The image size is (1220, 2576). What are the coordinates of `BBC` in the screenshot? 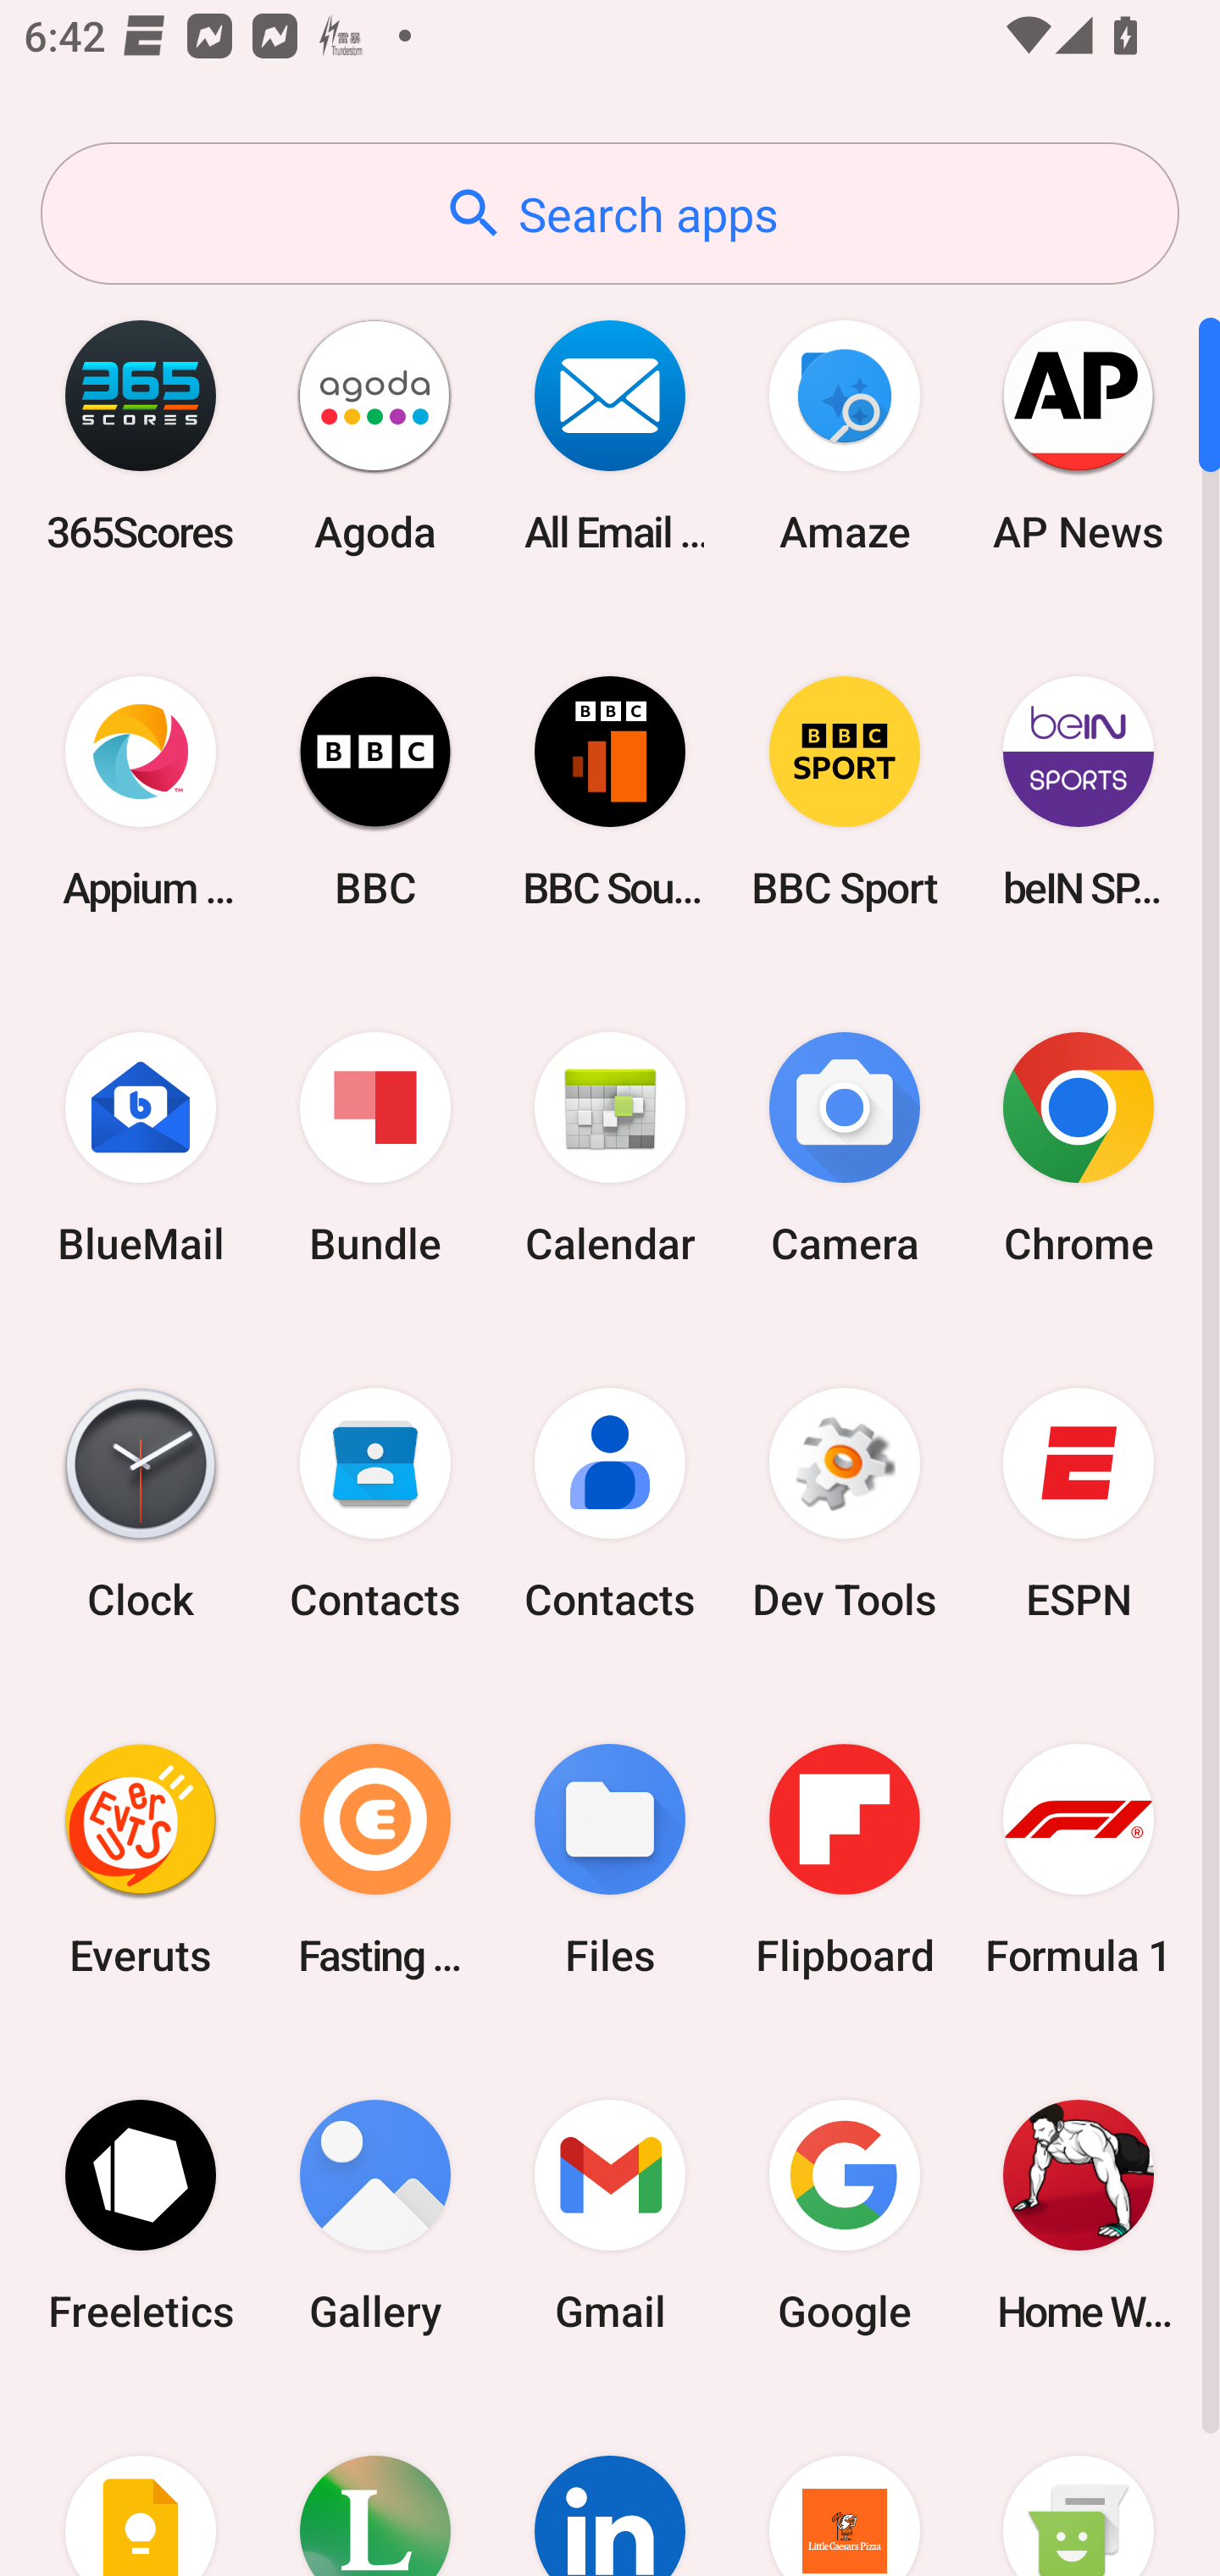 It's located at (375, 791).